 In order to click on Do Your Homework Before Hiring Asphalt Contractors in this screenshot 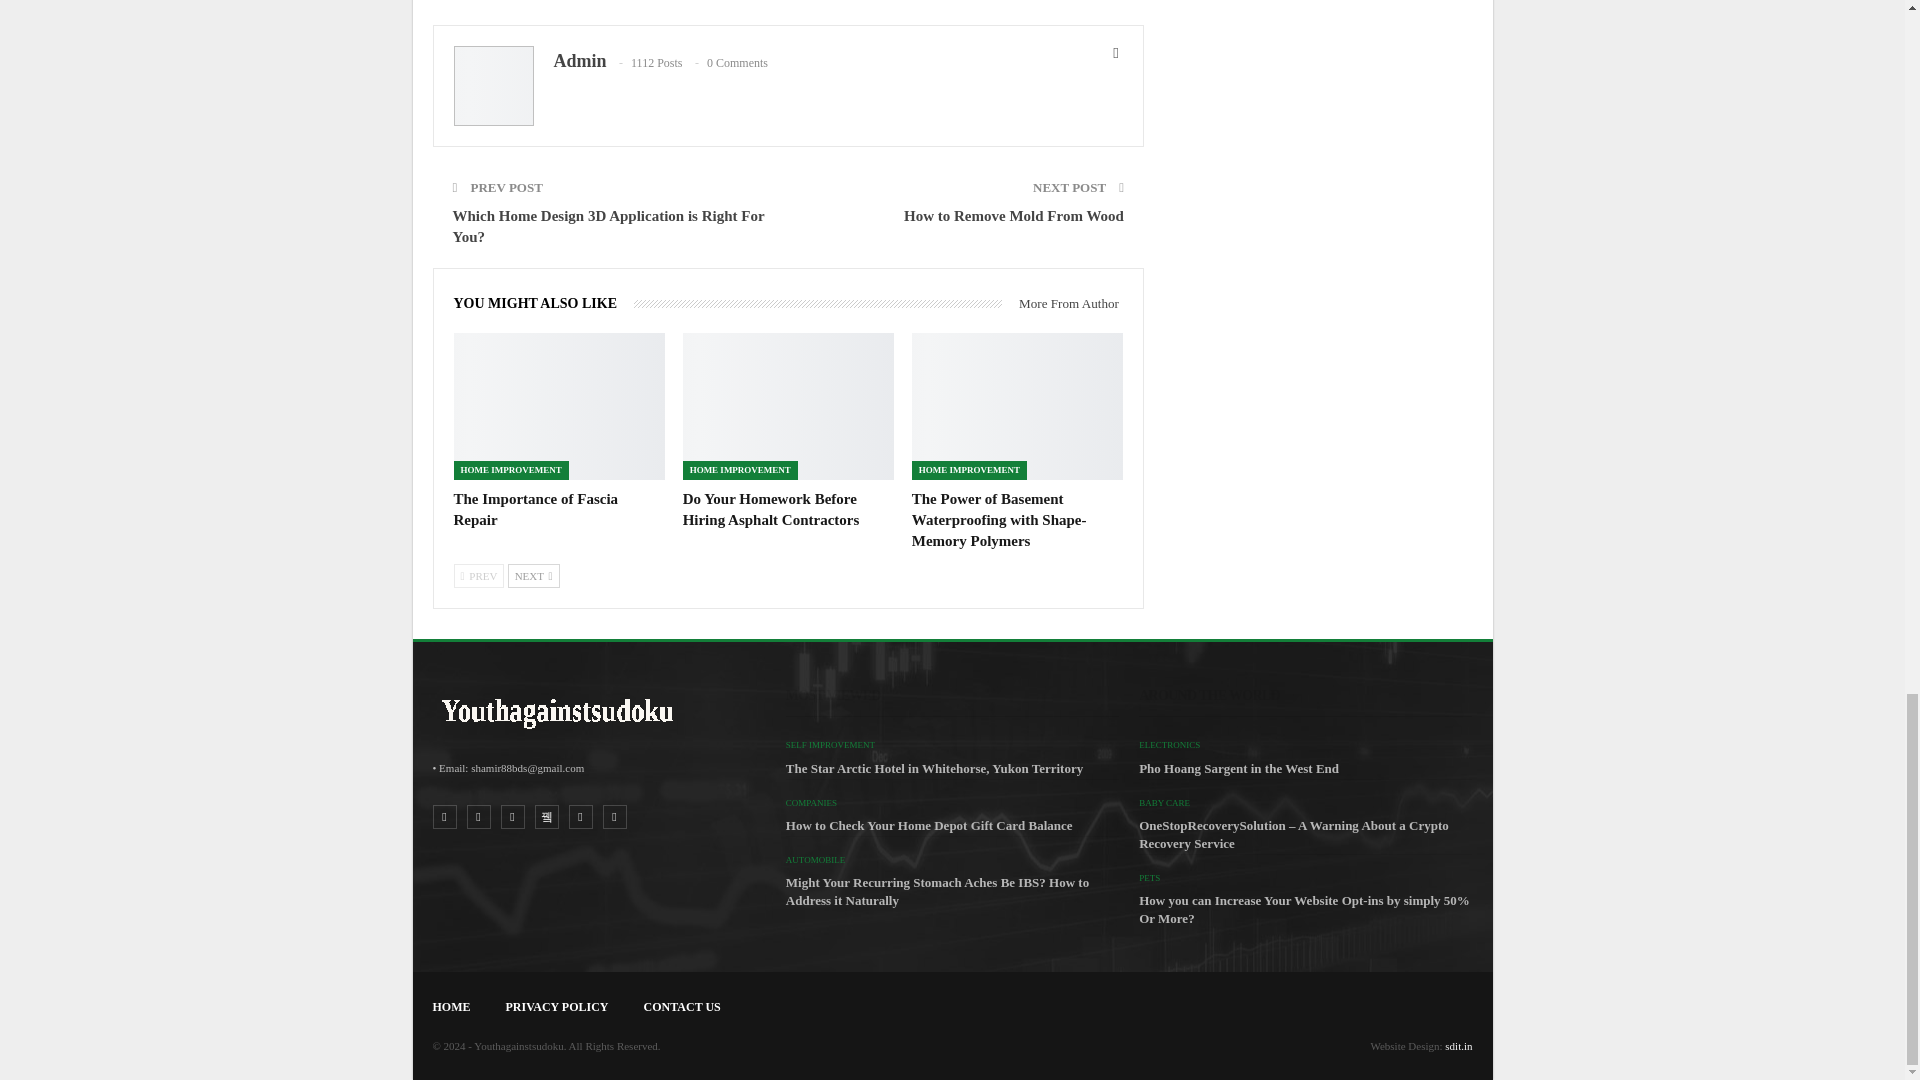, I will do `click(788, 406)`.